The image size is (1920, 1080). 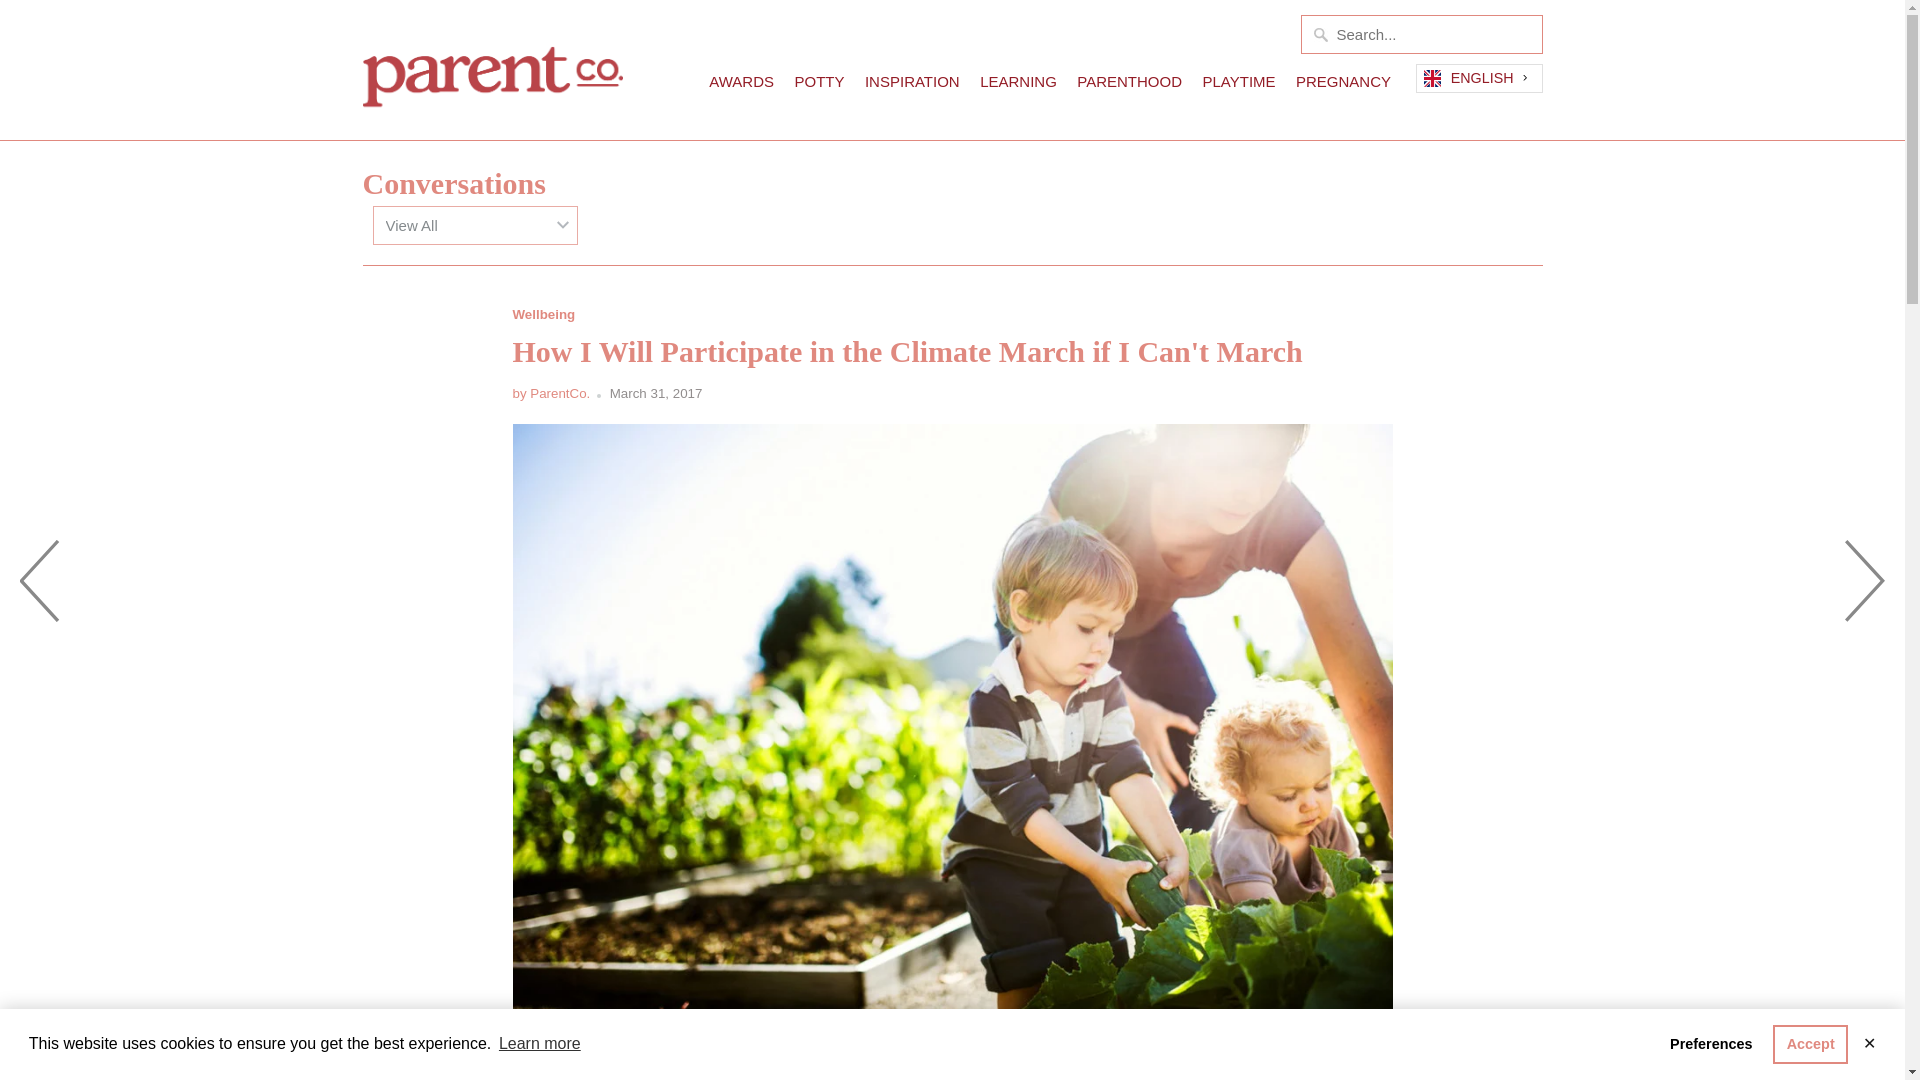 I want to click on Learn more, so click(x=539, y=1044).